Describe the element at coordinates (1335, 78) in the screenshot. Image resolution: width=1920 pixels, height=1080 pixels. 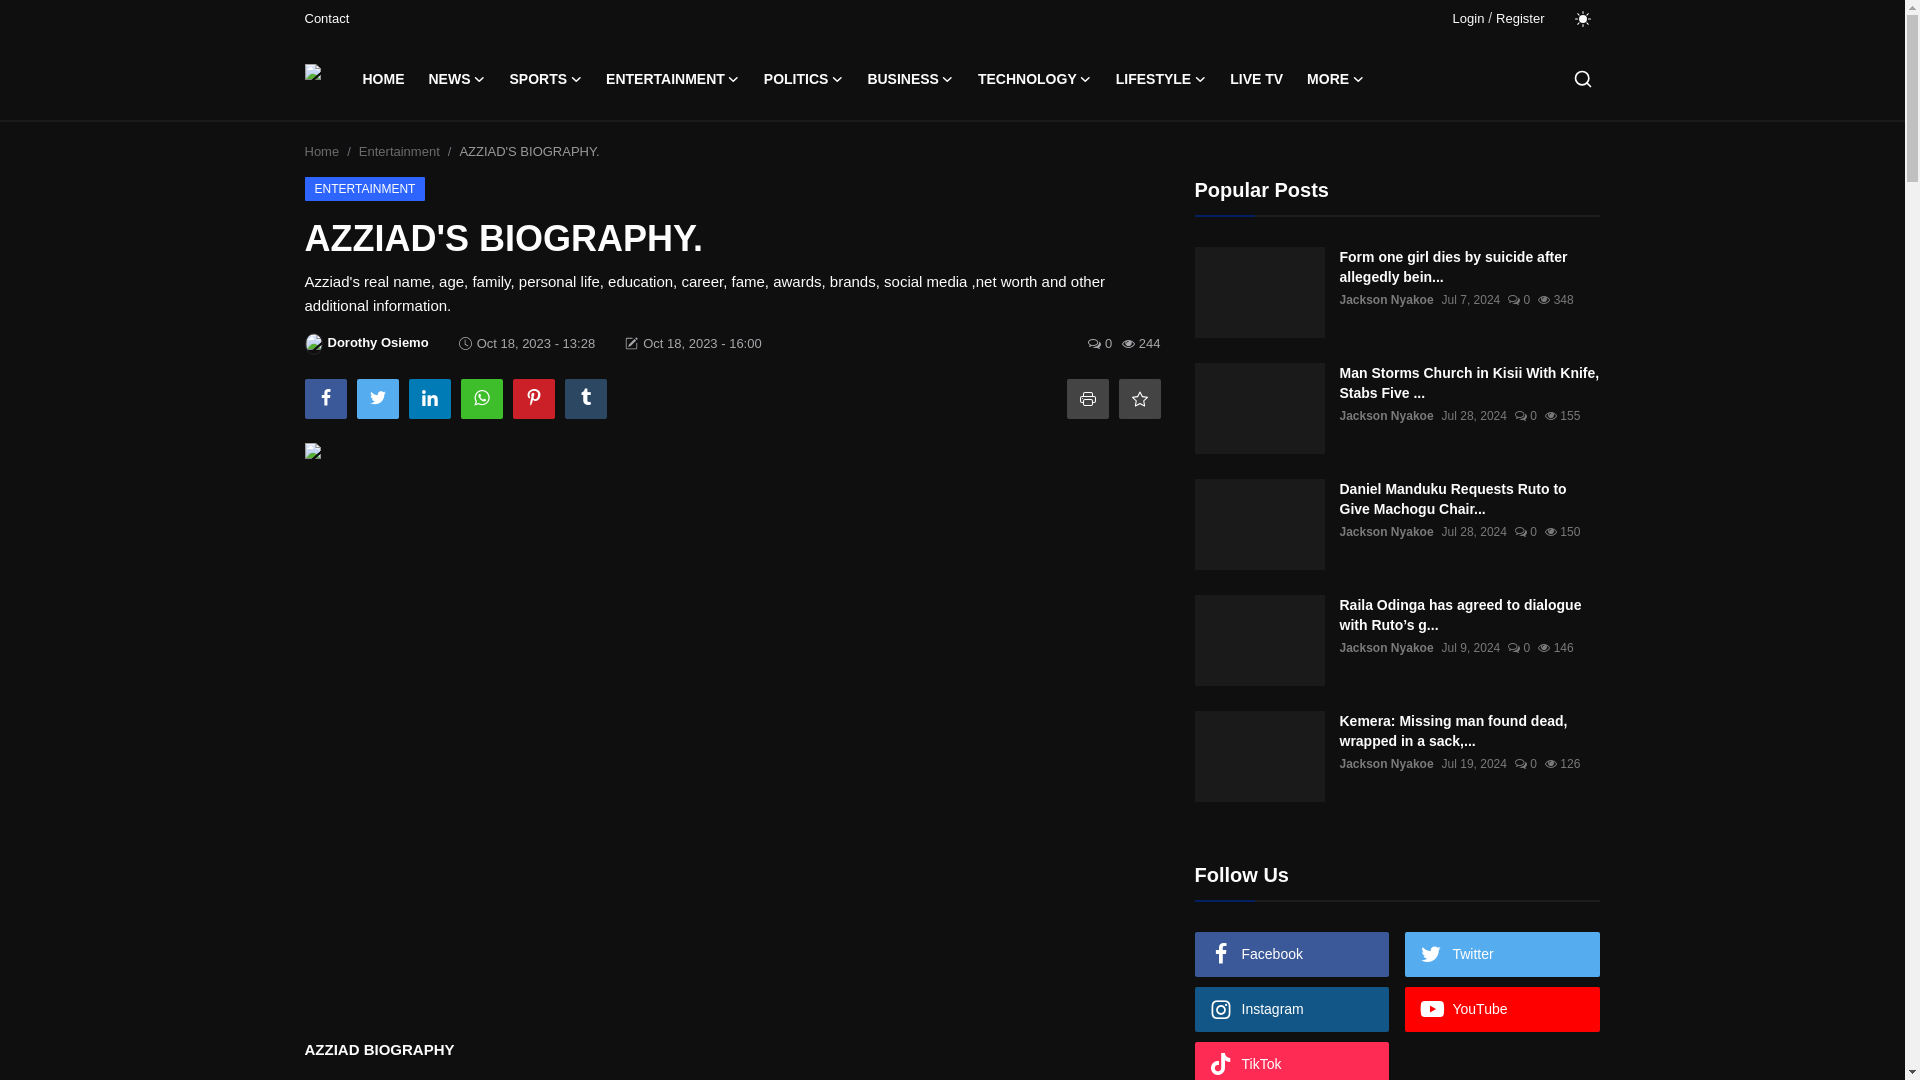
I see `MORE` at that location.